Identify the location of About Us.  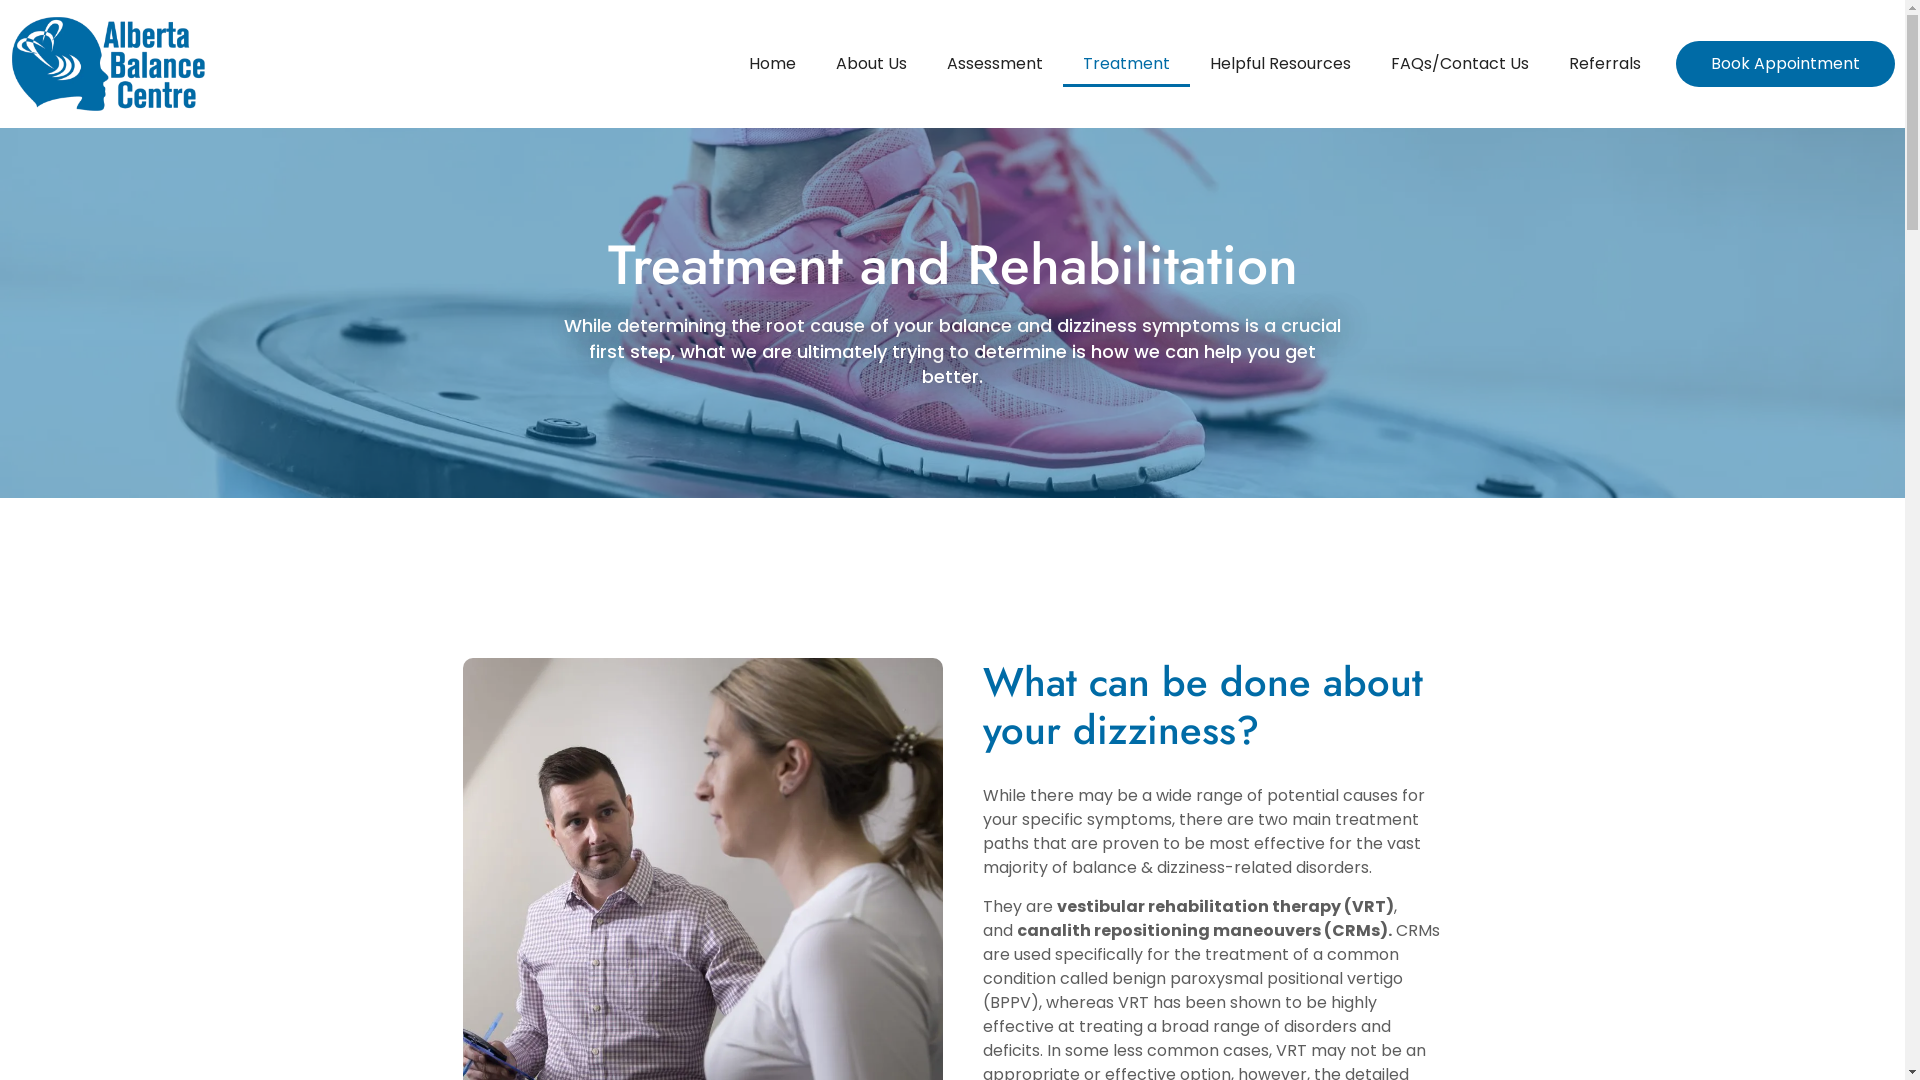
(872, 64).